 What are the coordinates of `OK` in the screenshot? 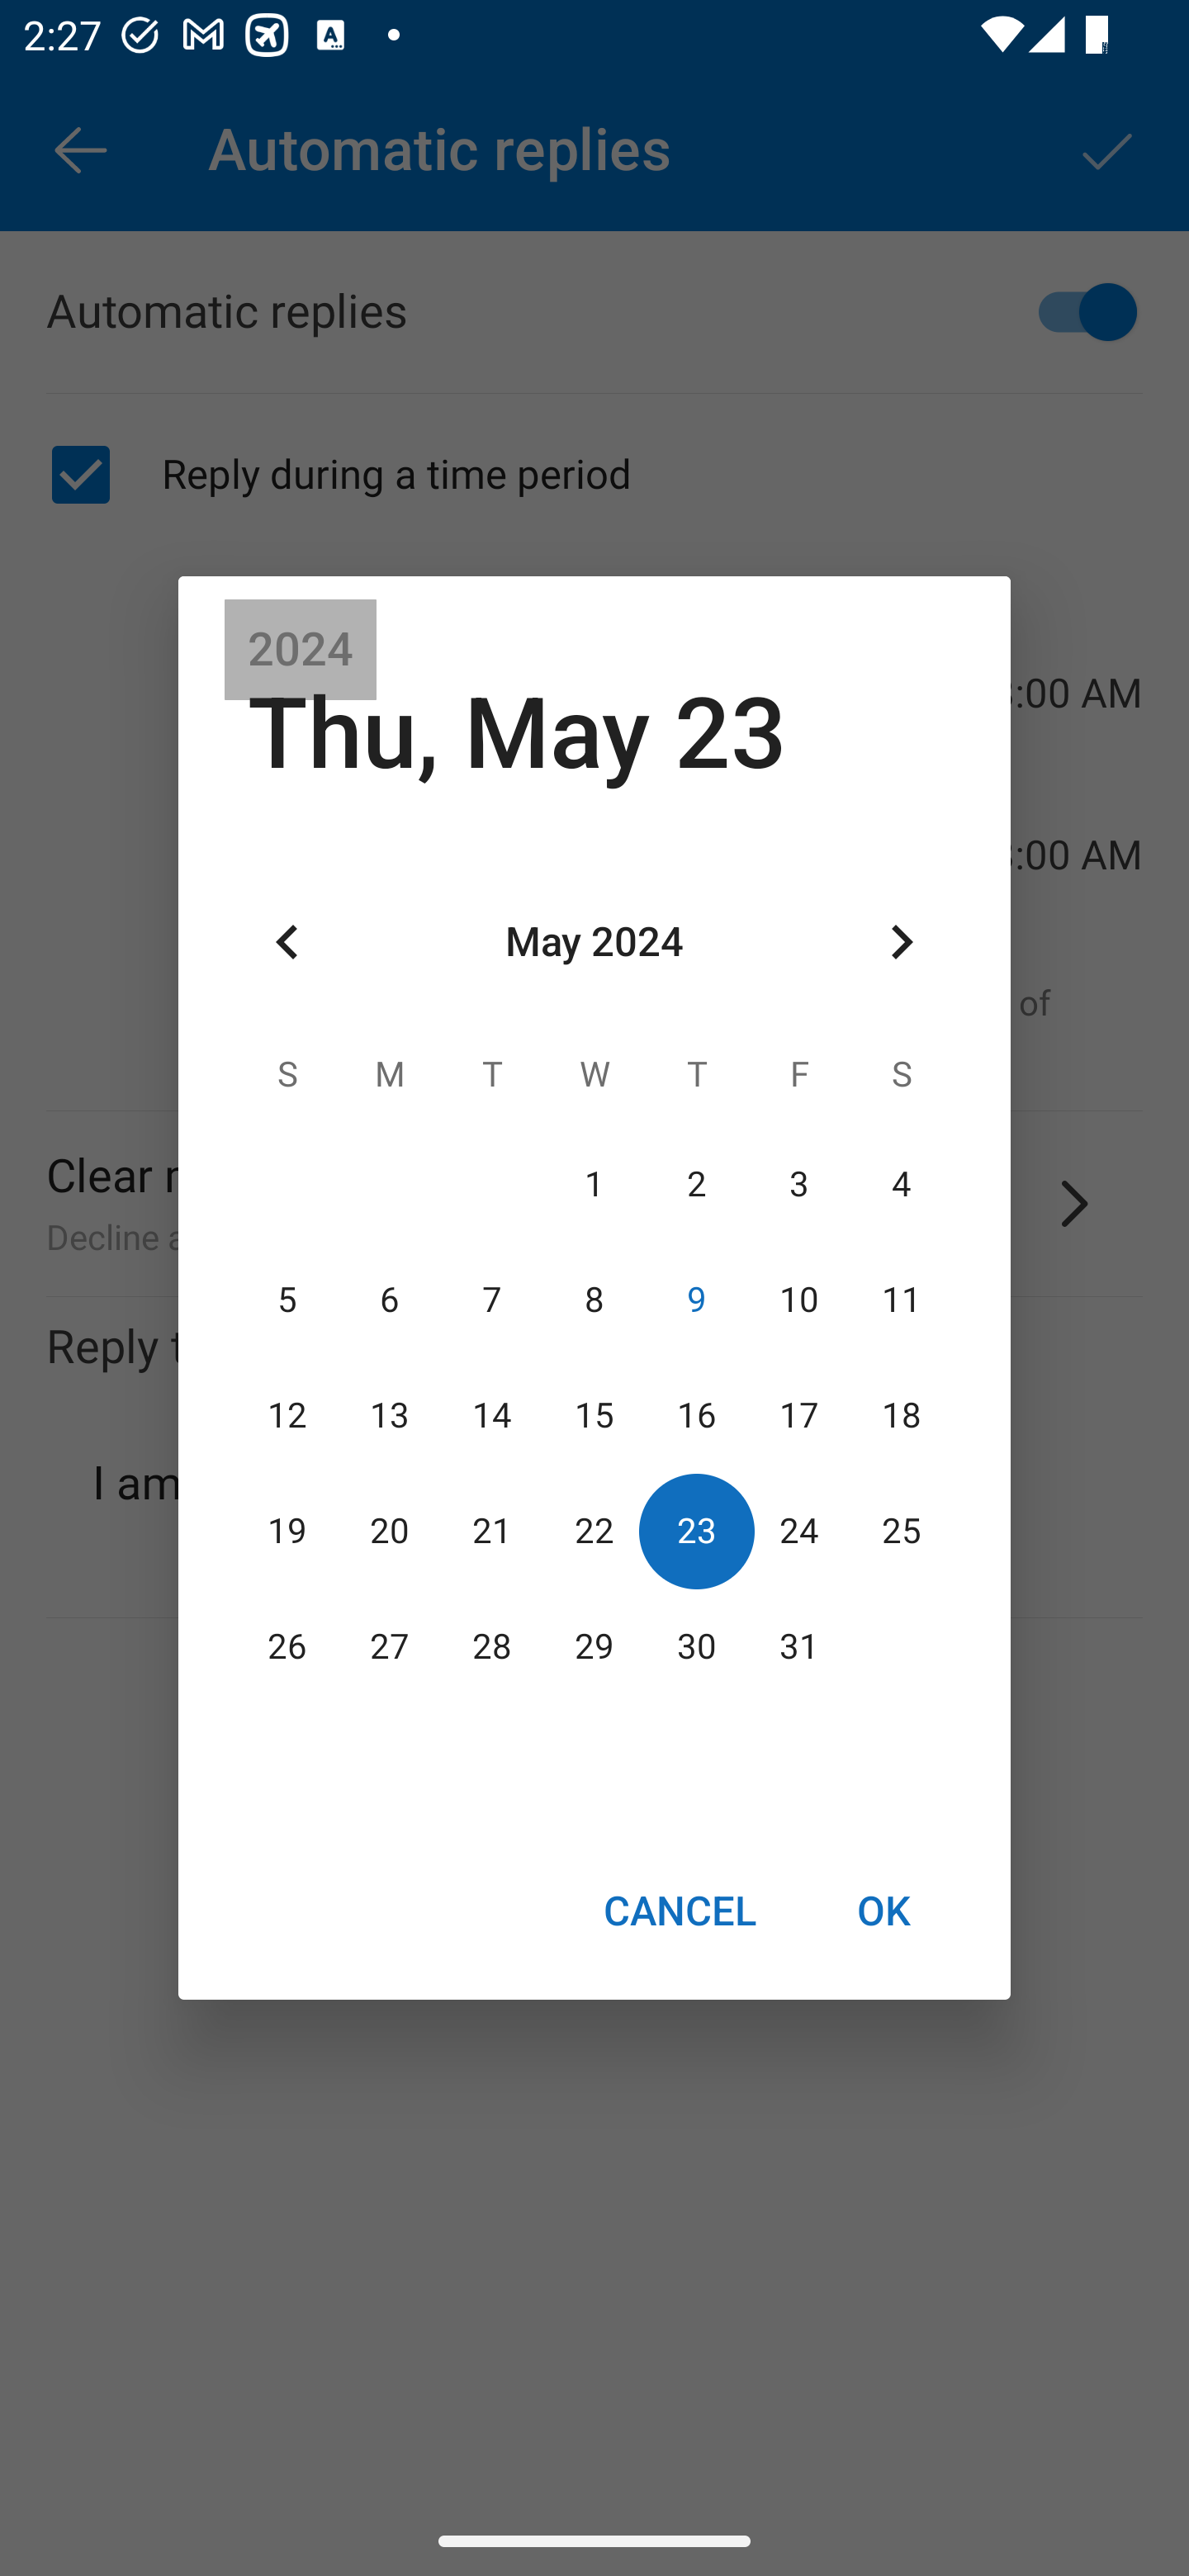 It's located at (883, 1910).